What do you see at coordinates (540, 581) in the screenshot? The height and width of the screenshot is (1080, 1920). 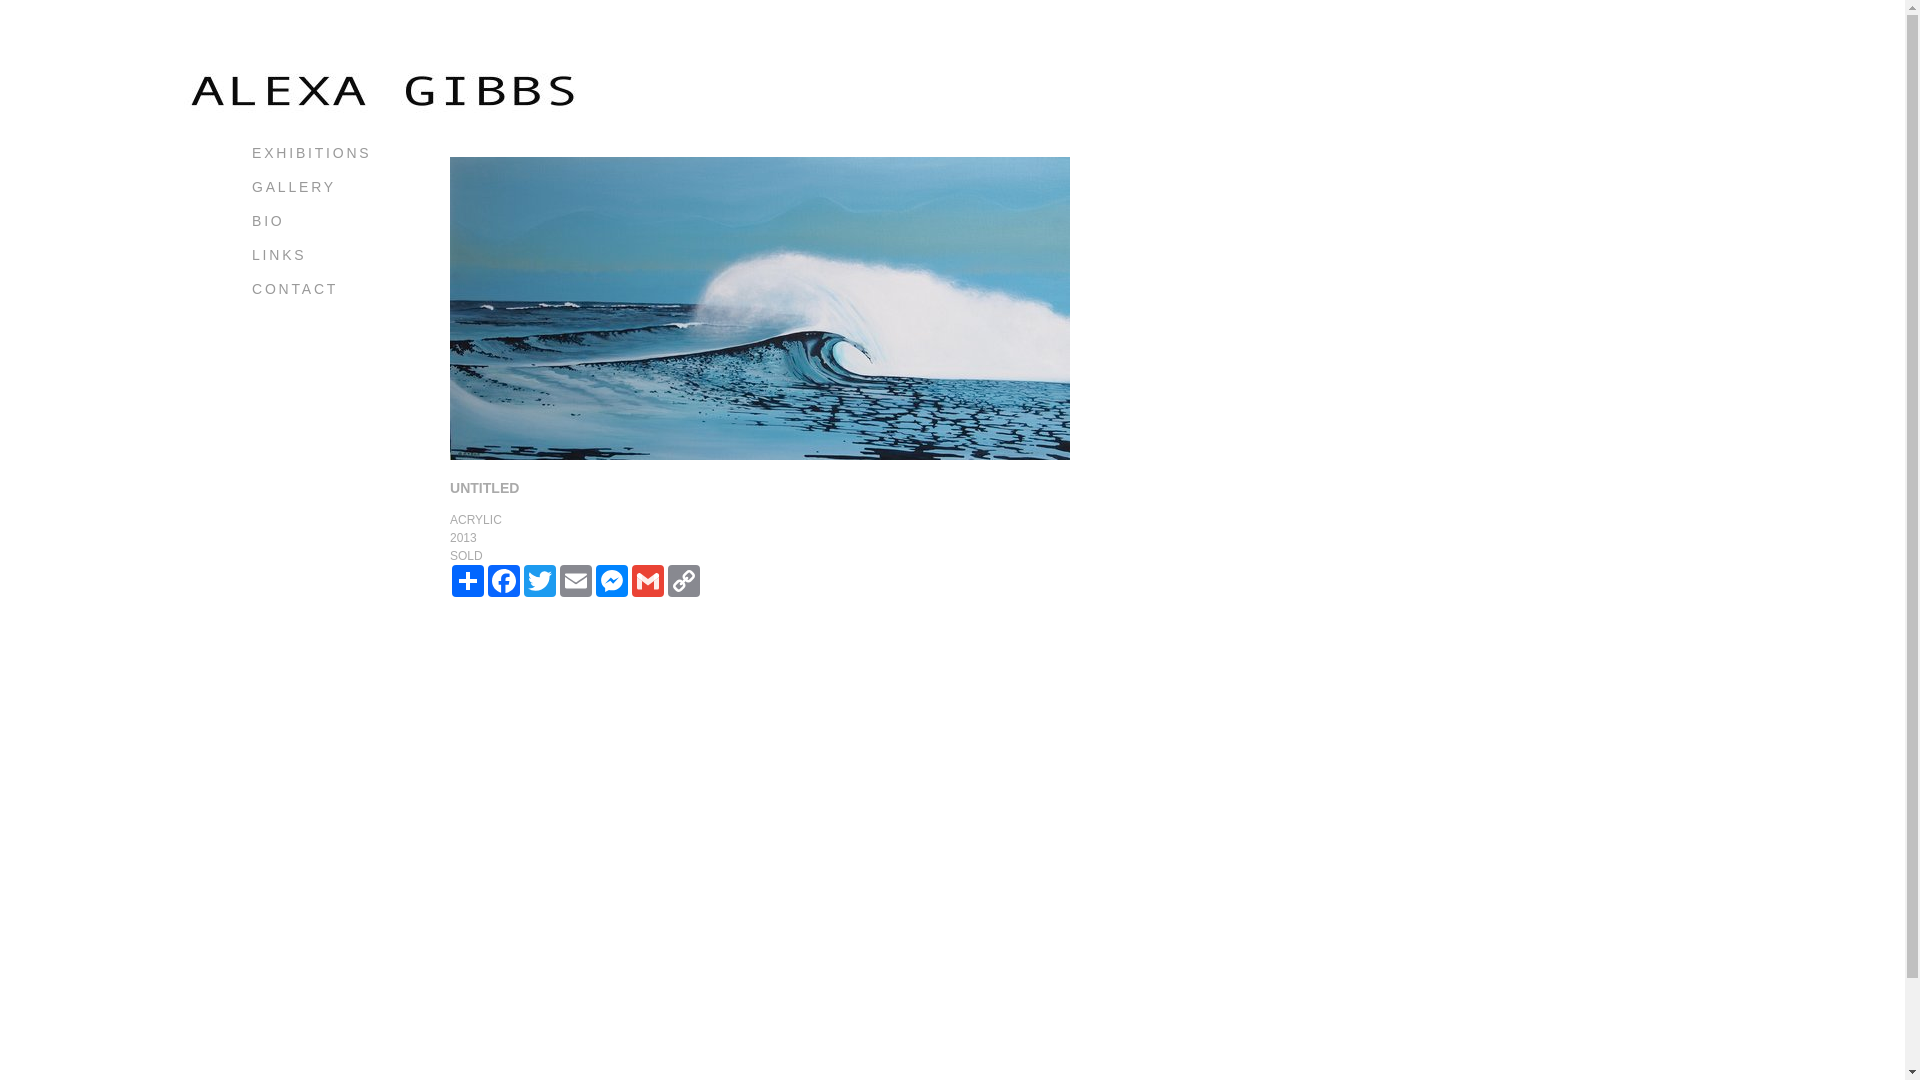 I see `TWITTER` at bounding box center [540, 581].